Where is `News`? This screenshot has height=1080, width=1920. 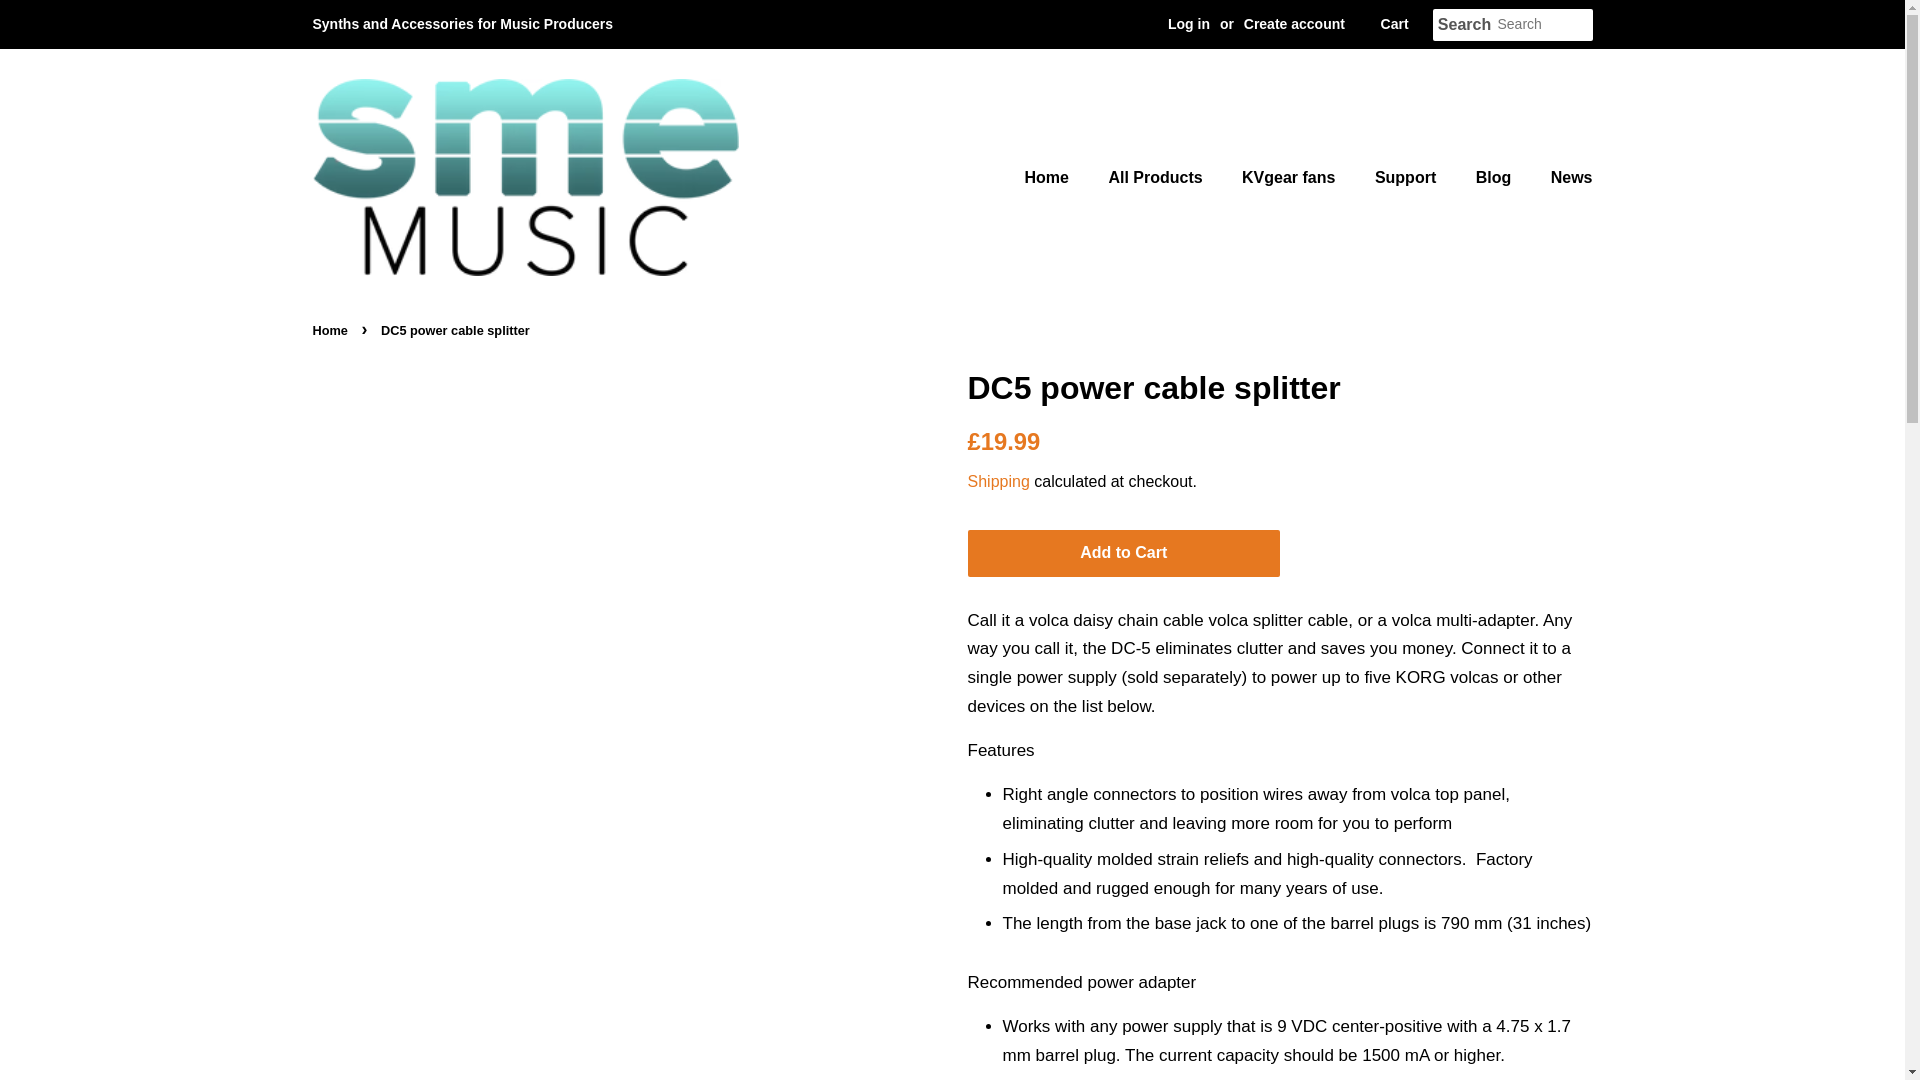 News is located at coordinates (1564, 176).